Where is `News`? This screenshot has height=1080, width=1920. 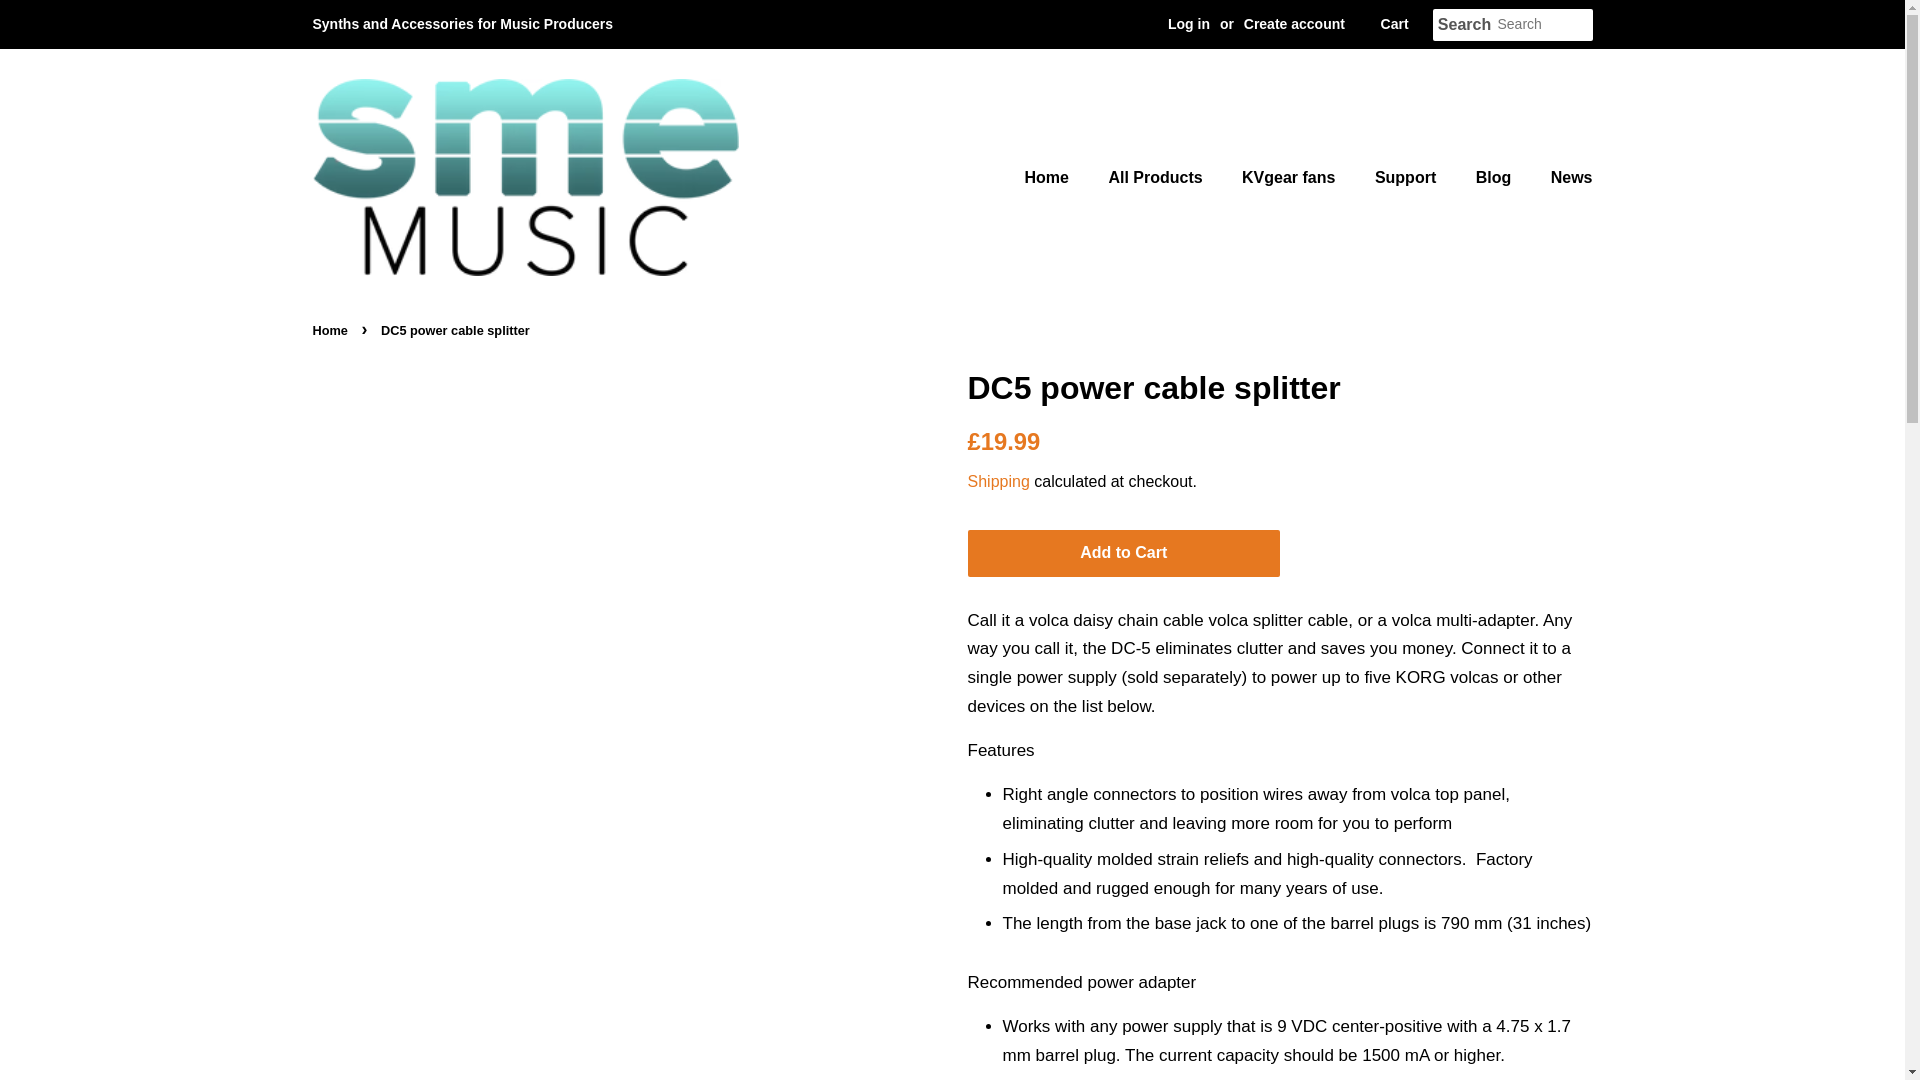 News is located at coordinates (1564, 176).